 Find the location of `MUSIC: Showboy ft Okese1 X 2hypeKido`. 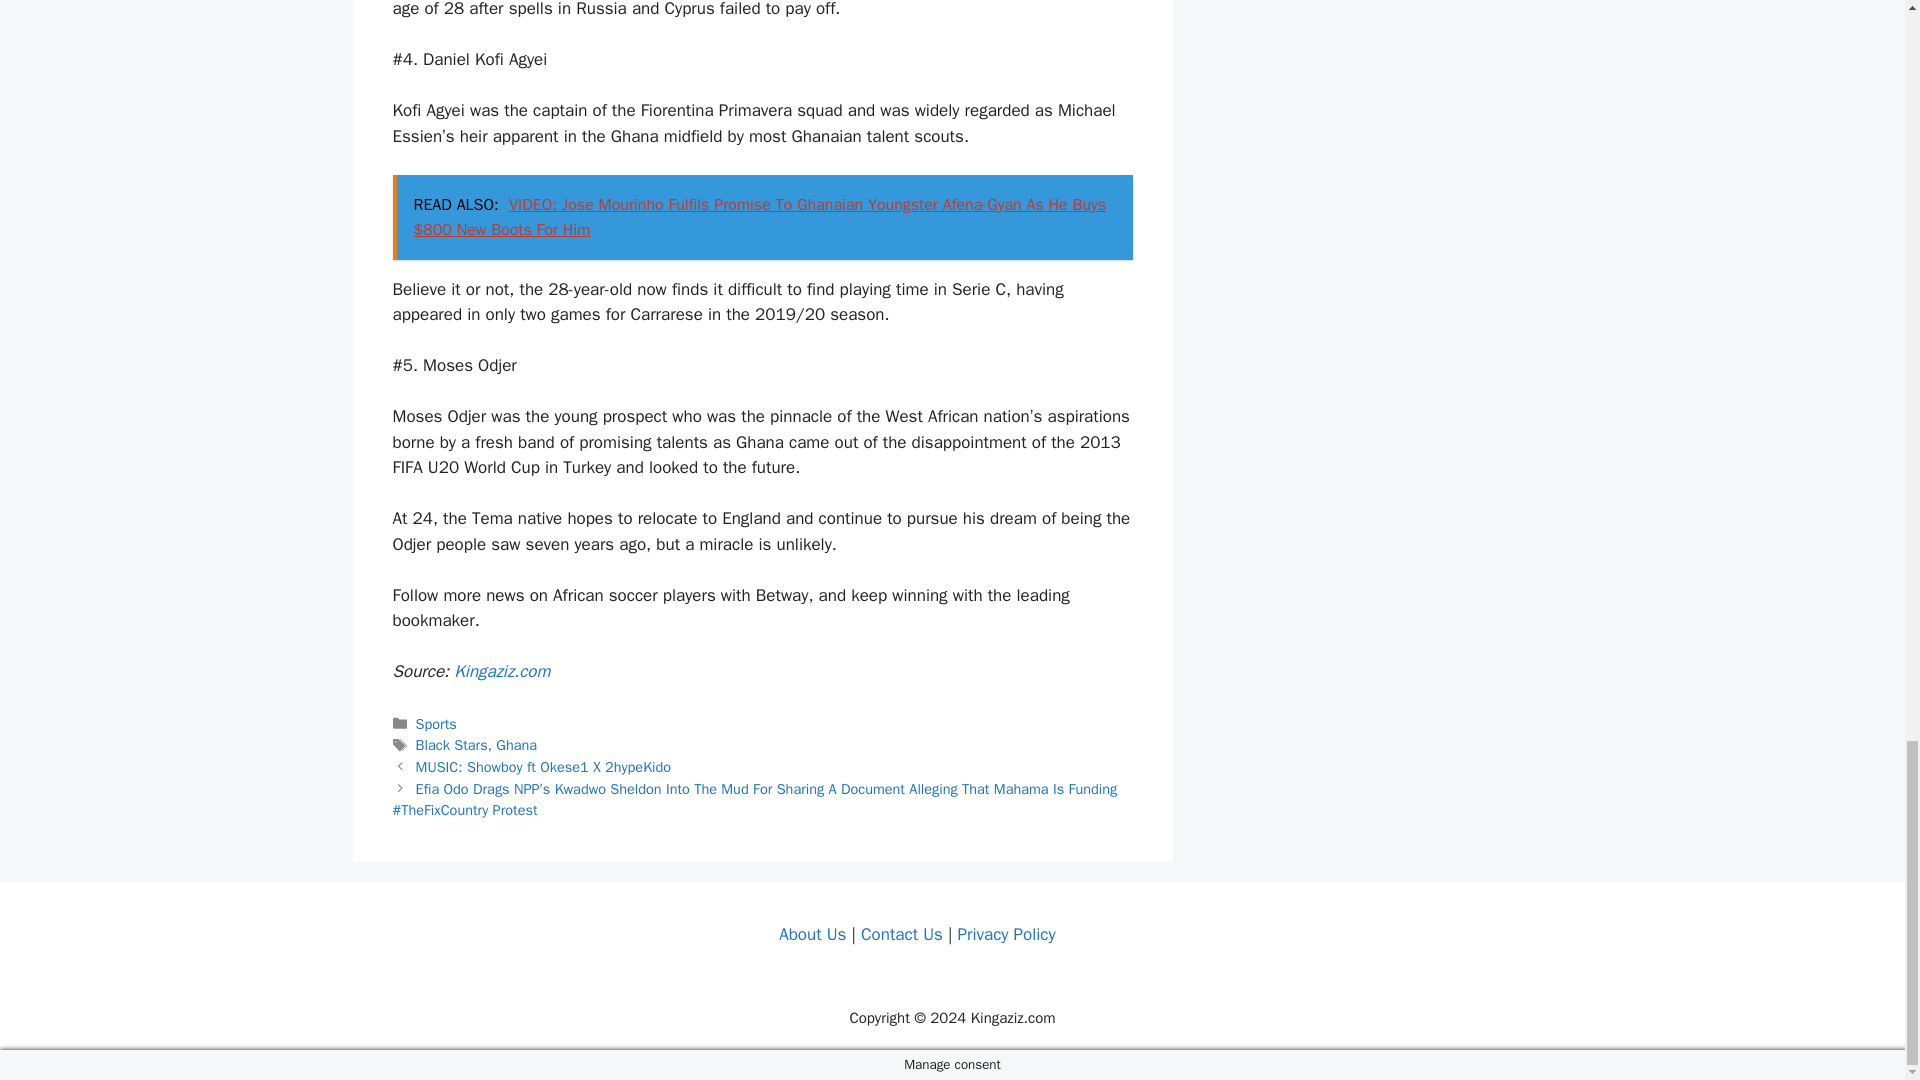

MUSIC: Showboy ft Okese1 X 2hypeKido is located at coordinates (544, 767).